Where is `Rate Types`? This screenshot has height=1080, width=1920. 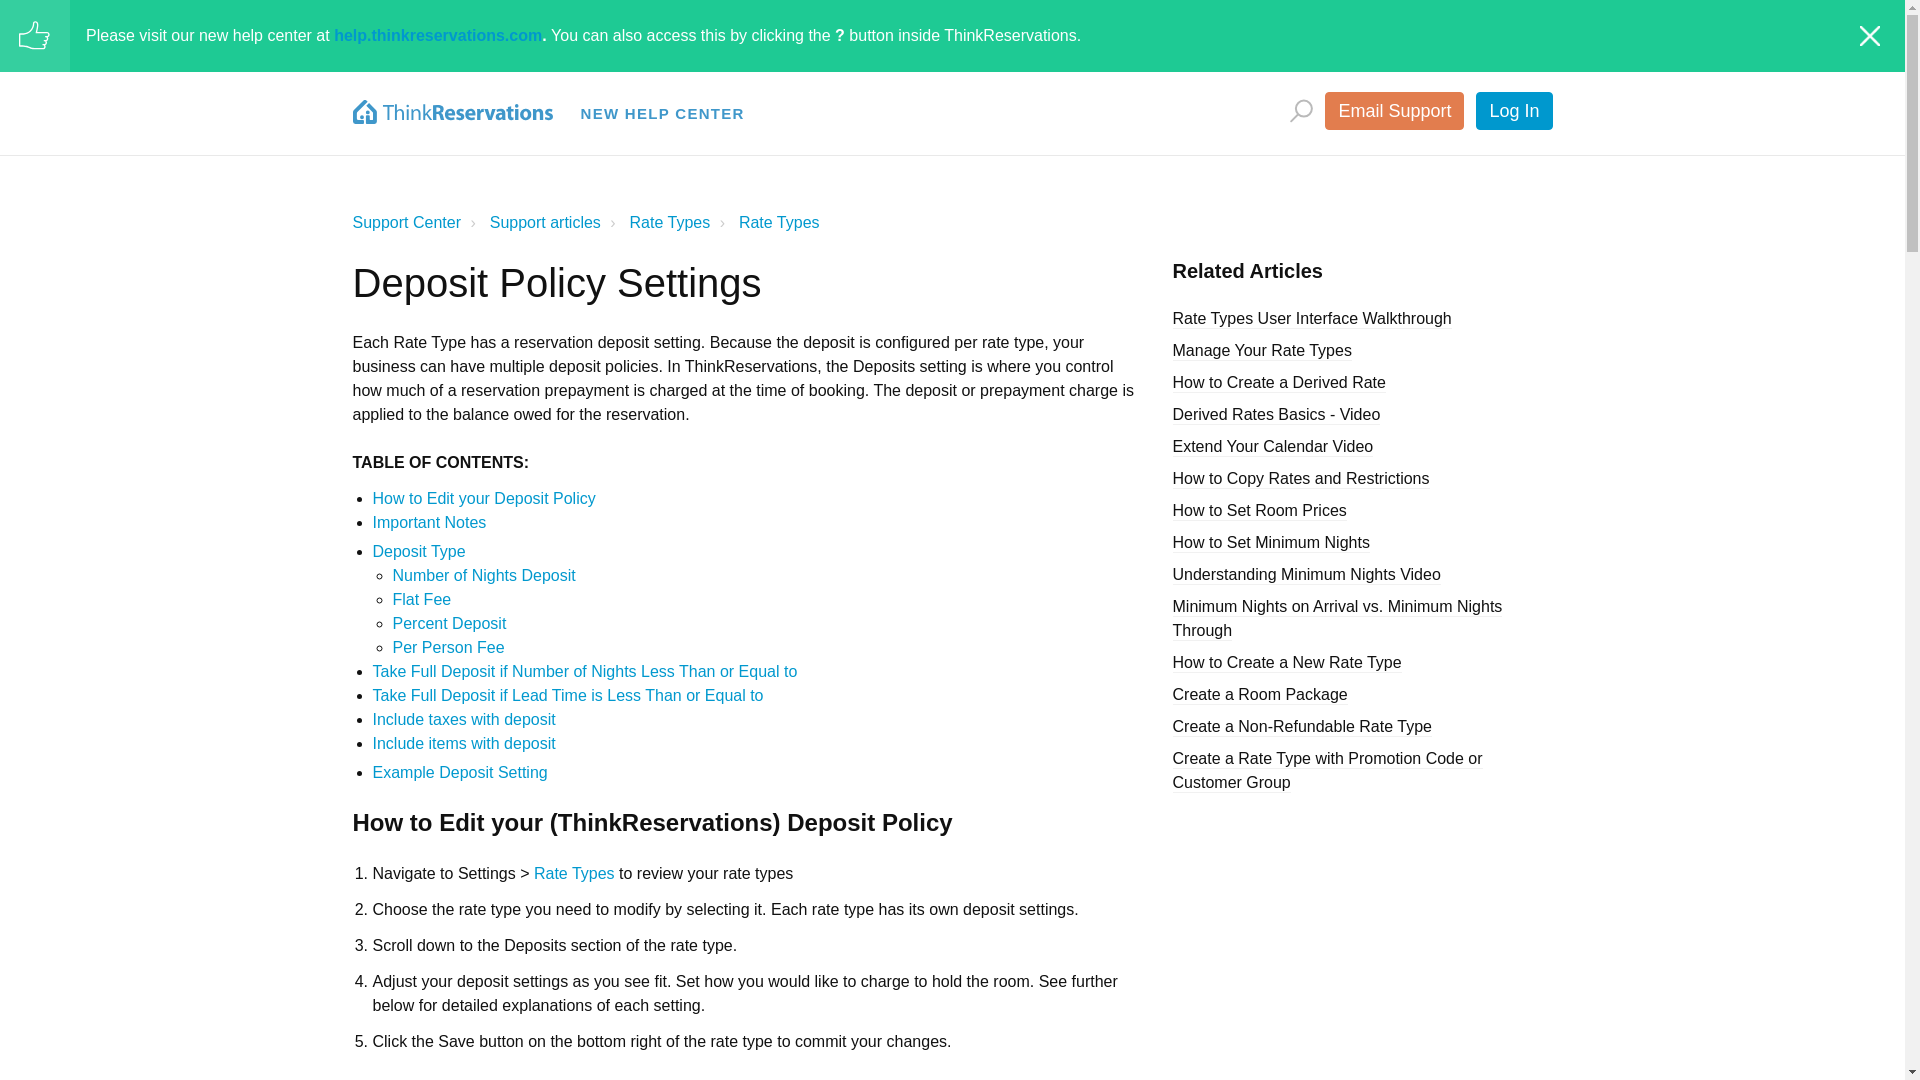
Rate Types is located at coordinates (574, 874).